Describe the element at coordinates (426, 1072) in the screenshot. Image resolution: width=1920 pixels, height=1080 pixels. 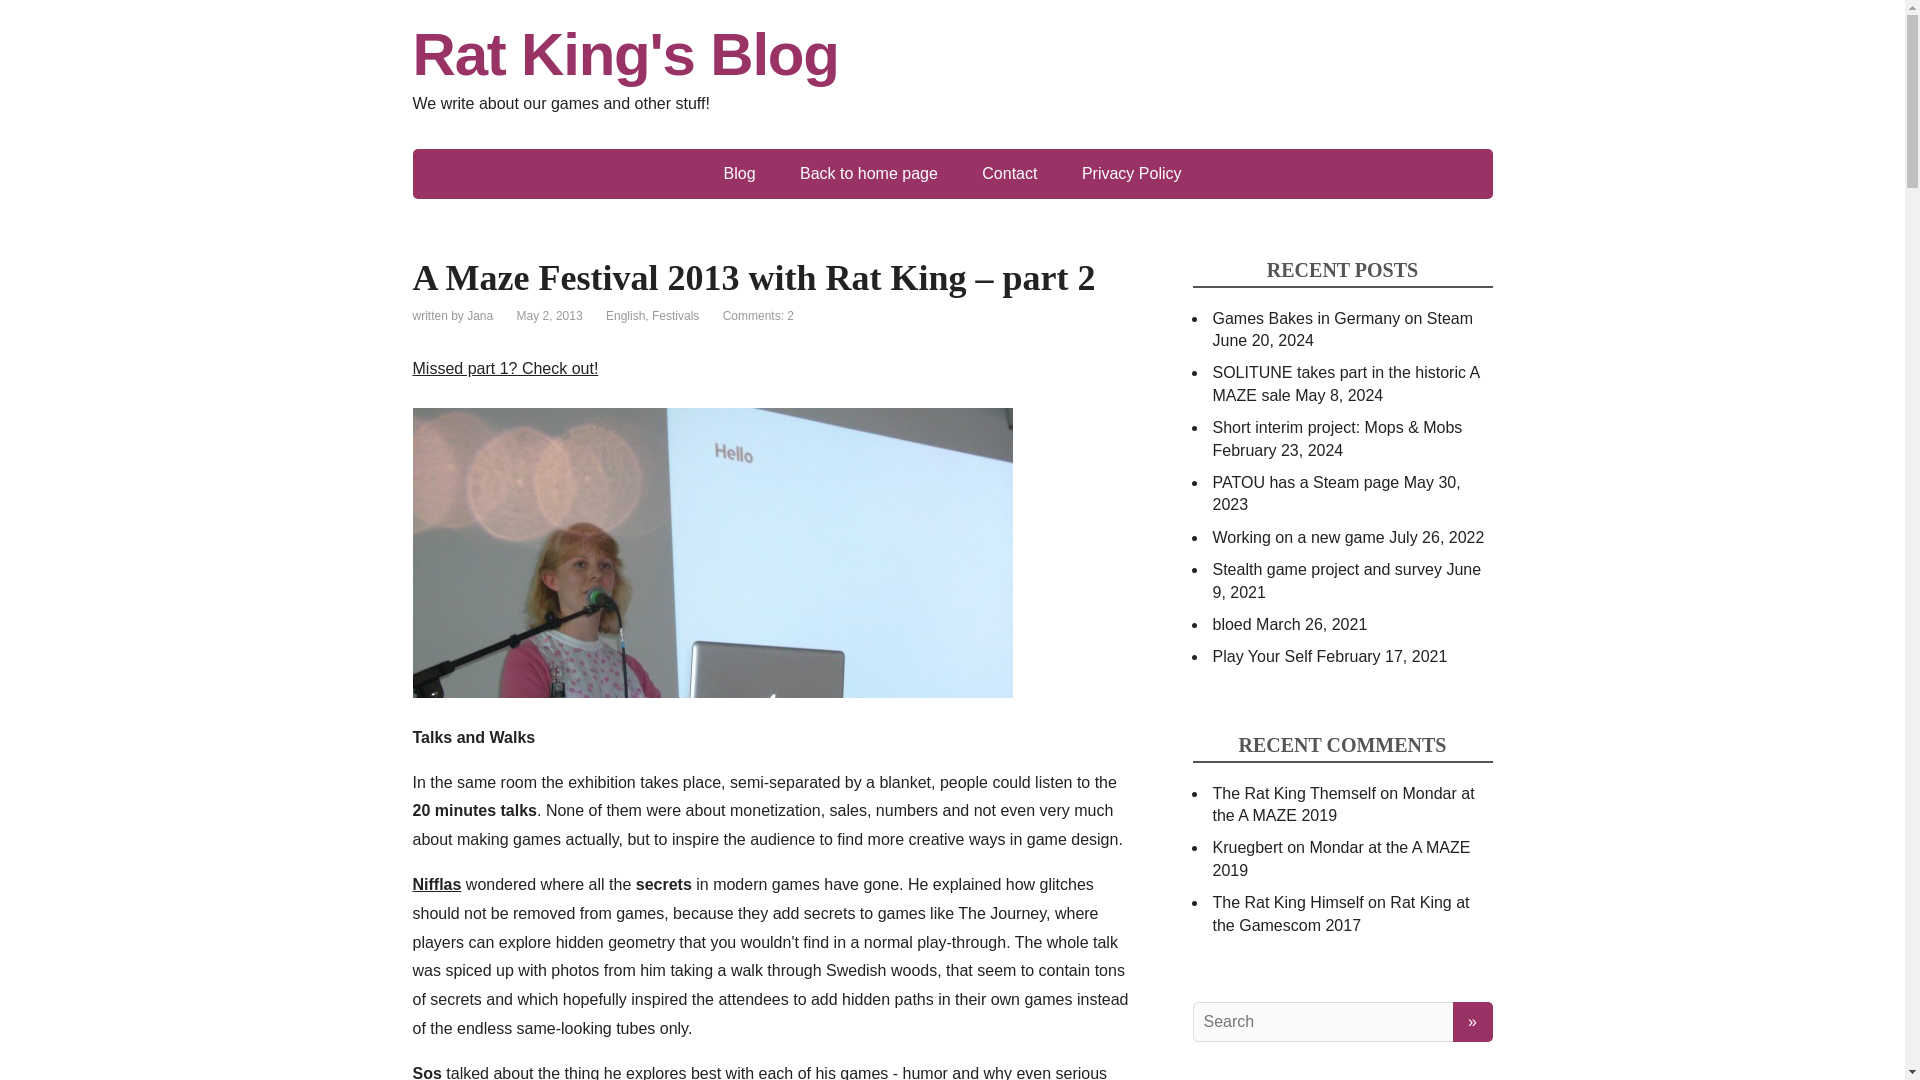
I see `Sos` at that location.